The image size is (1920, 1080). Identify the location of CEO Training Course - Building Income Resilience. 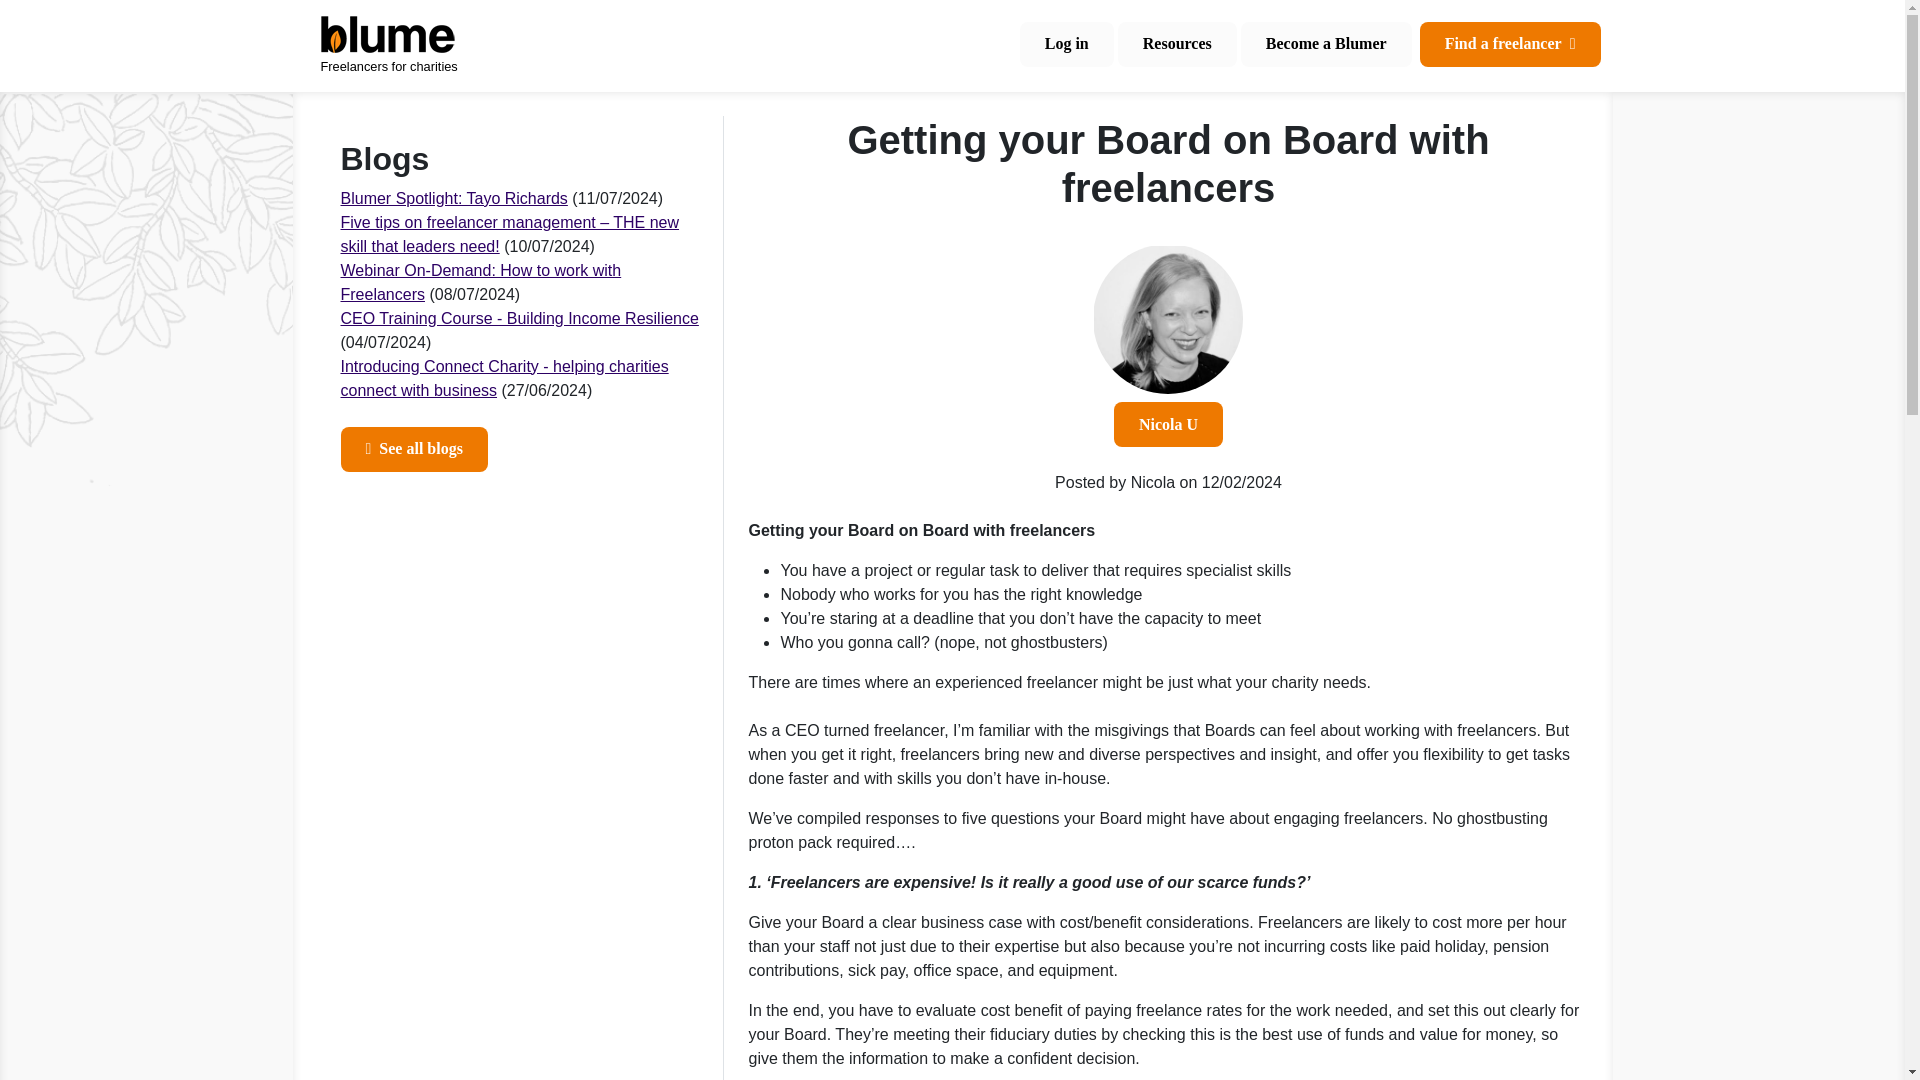
(518, 318).